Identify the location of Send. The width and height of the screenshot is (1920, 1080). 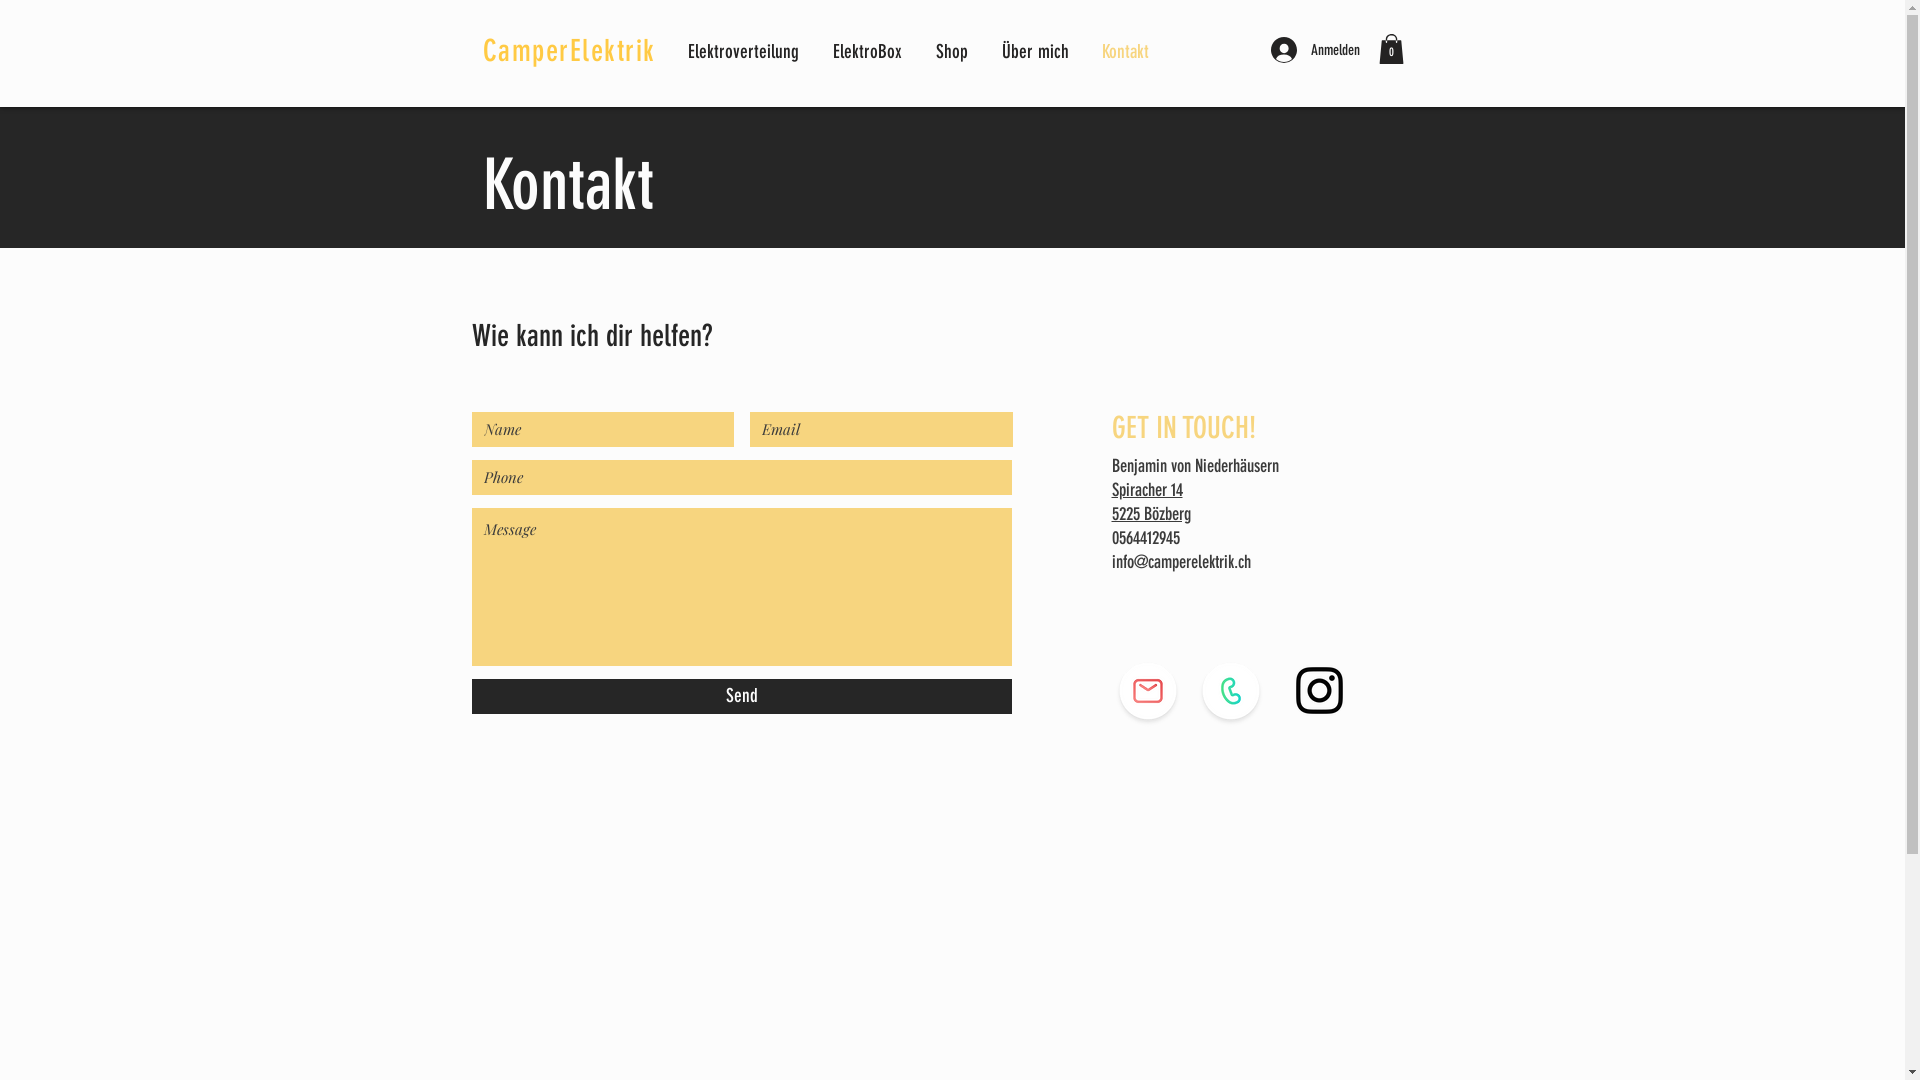
(742, 696).